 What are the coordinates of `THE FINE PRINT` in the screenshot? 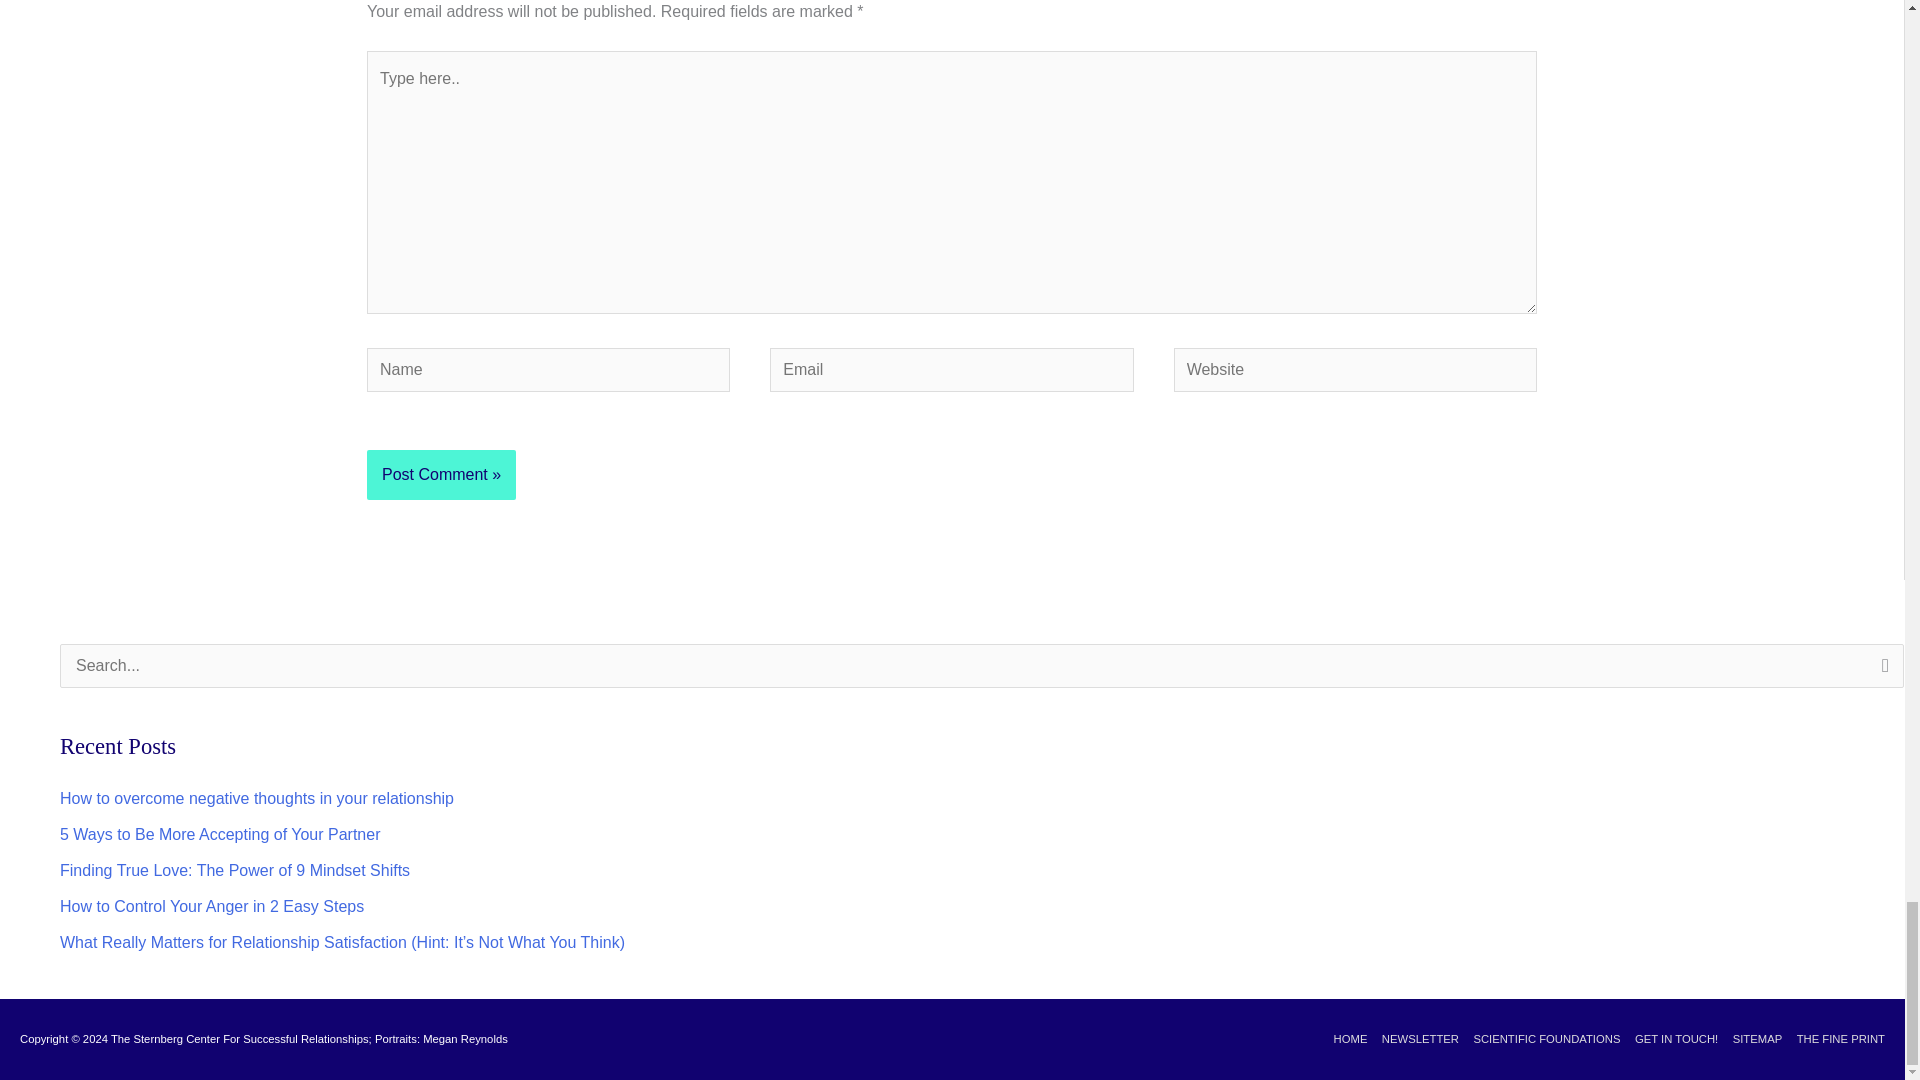 It's located at (1835, 1038).